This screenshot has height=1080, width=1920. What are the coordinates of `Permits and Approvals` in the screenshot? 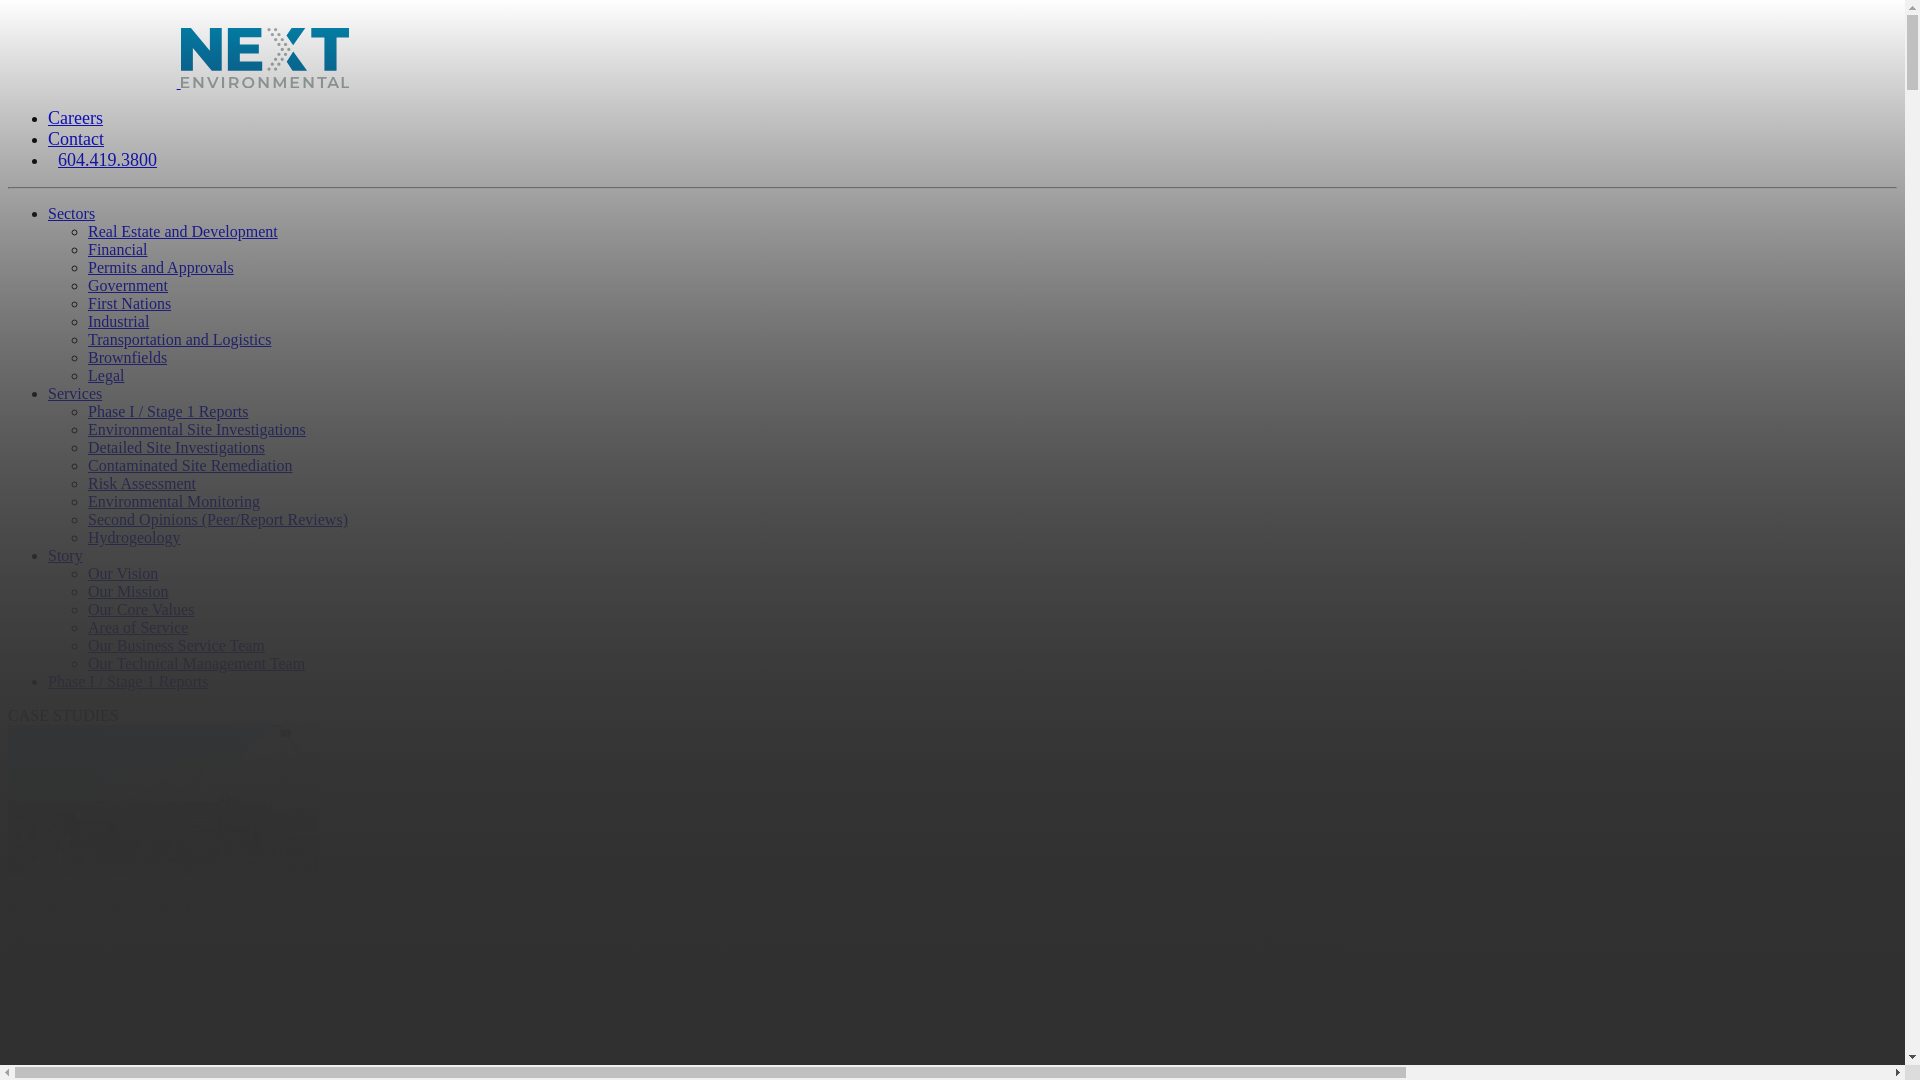 It's located at (161, 268).